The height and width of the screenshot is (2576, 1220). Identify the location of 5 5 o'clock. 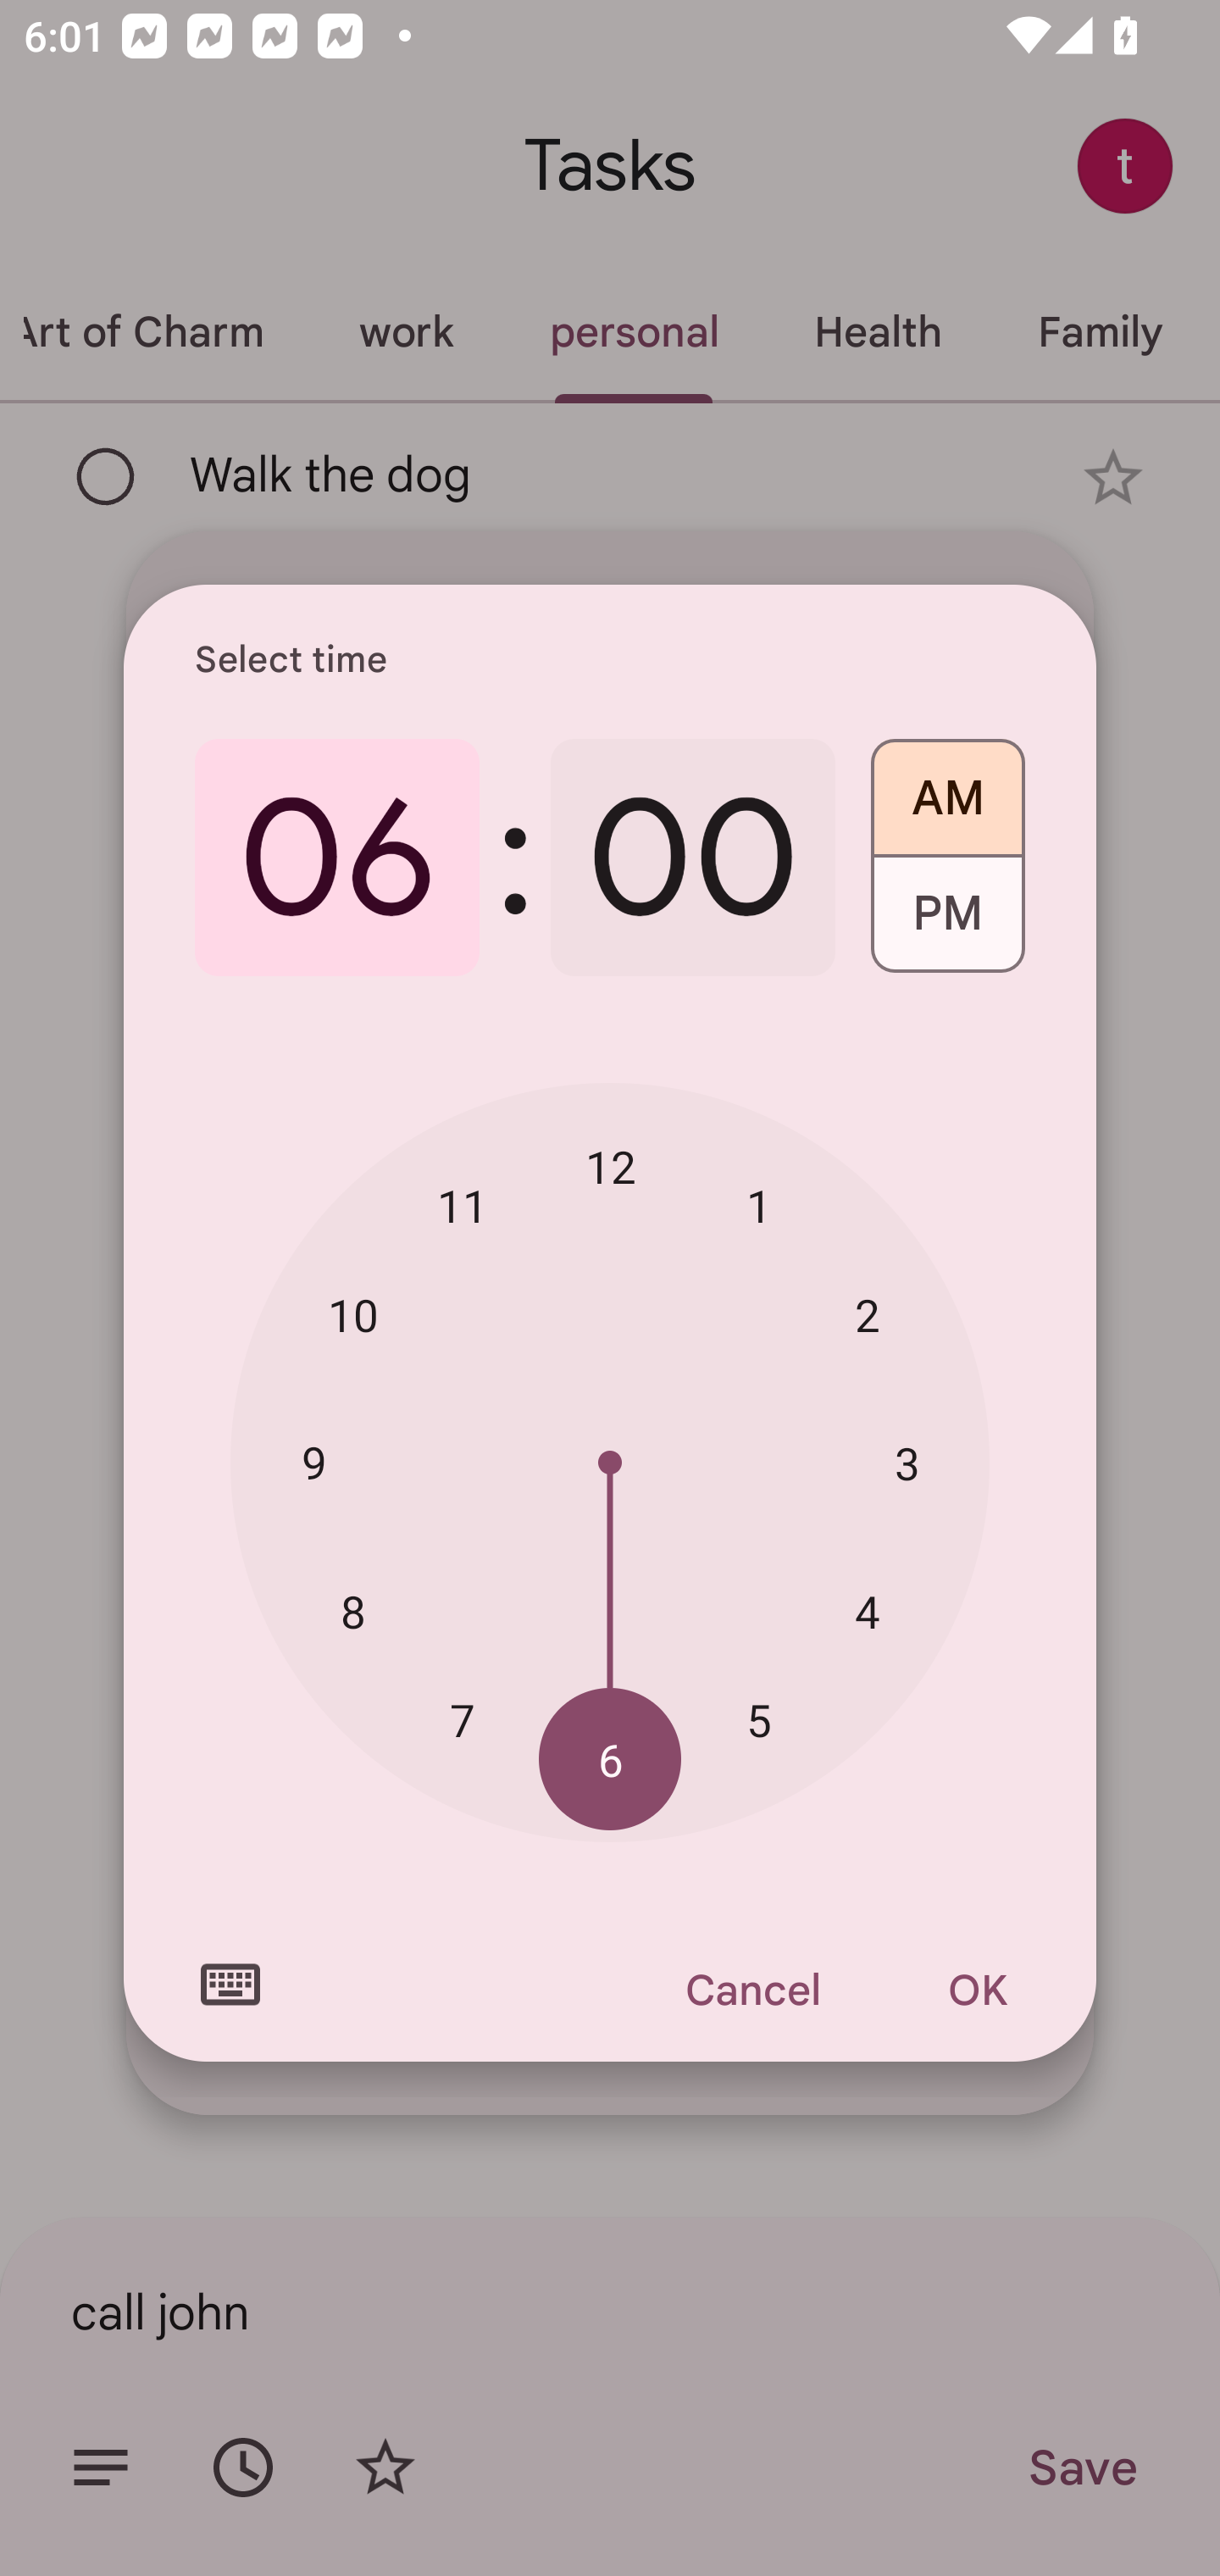
(759, 1718).